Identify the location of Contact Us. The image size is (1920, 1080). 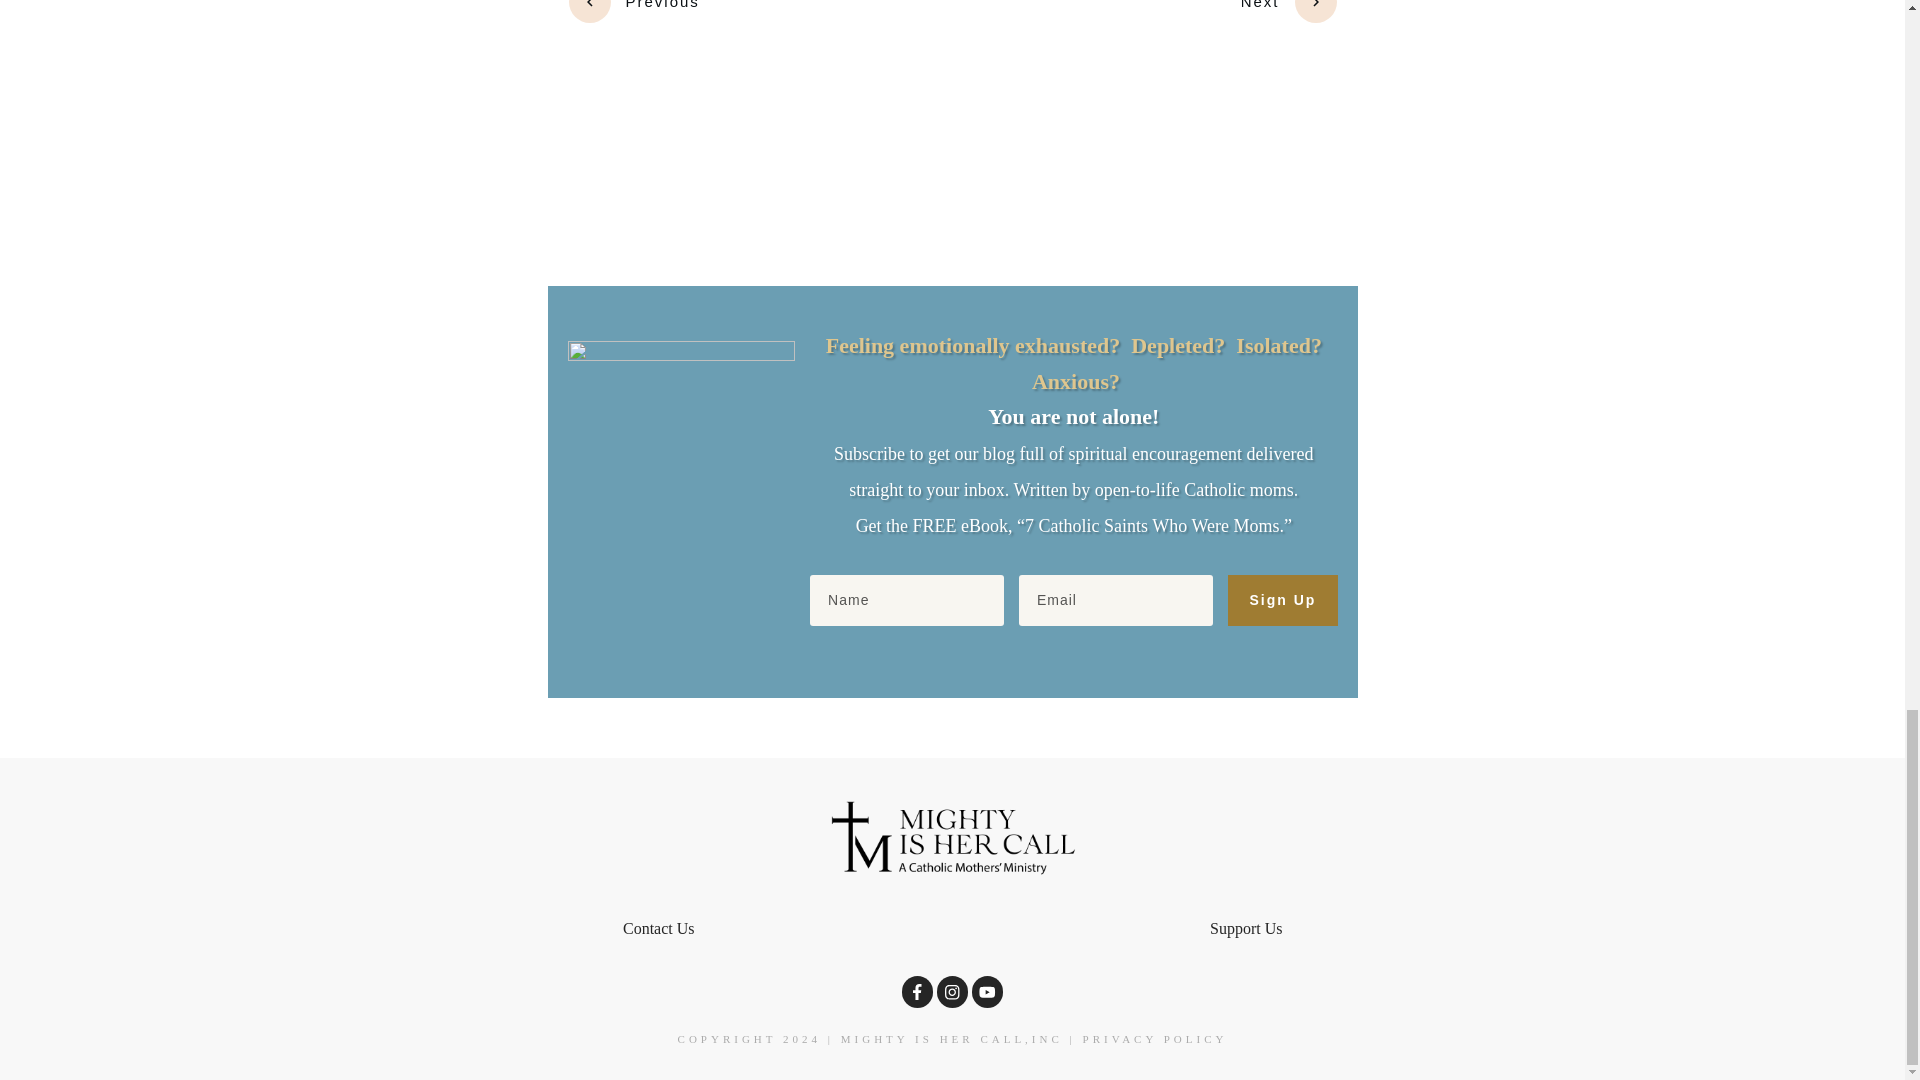
(658, 928).